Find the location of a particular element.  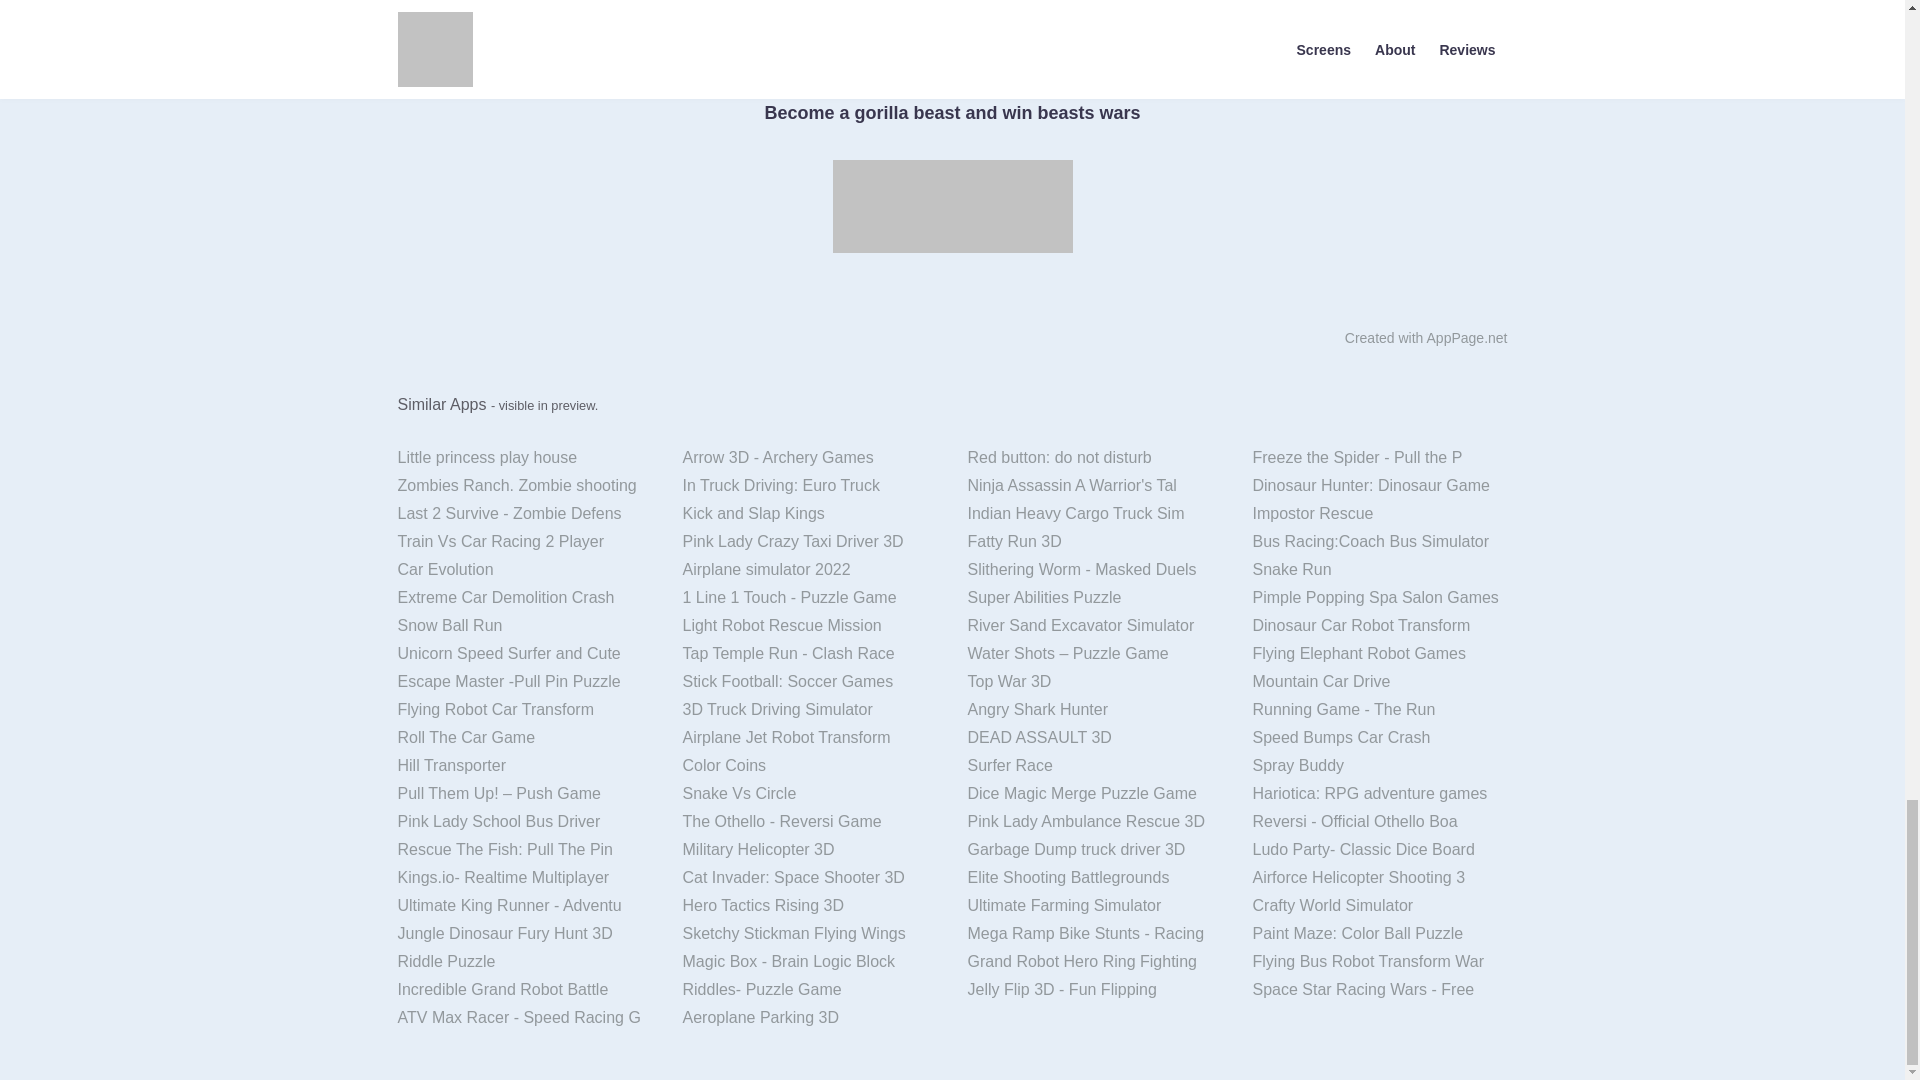

Kick and Slap Kings is located at coordinates (810, 514).